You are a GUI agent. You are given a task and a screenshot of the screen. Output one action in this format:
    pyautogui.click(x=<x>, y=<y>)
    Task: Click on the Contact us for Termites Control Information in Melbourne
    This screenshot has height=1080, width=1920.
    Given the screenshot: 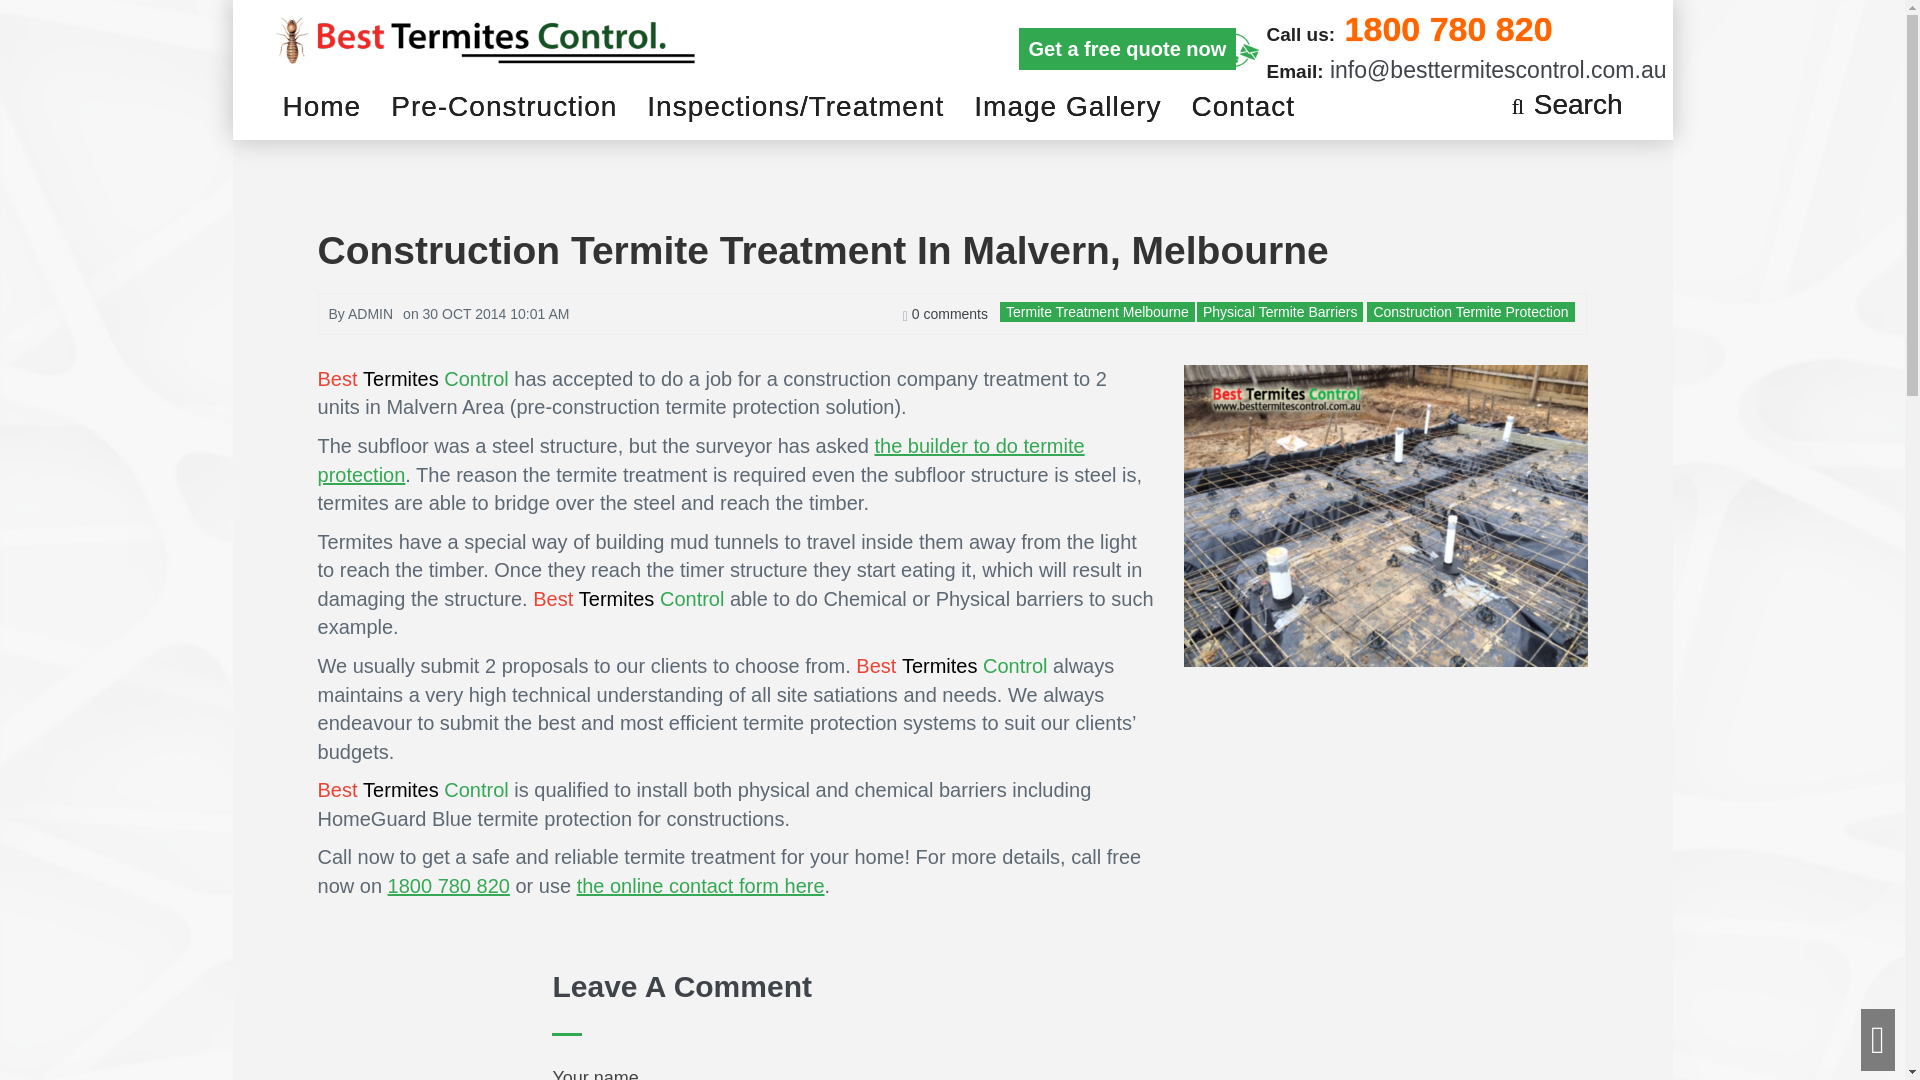 What is the action you would take?
    pyautogui.click(x=701, y=886)
    